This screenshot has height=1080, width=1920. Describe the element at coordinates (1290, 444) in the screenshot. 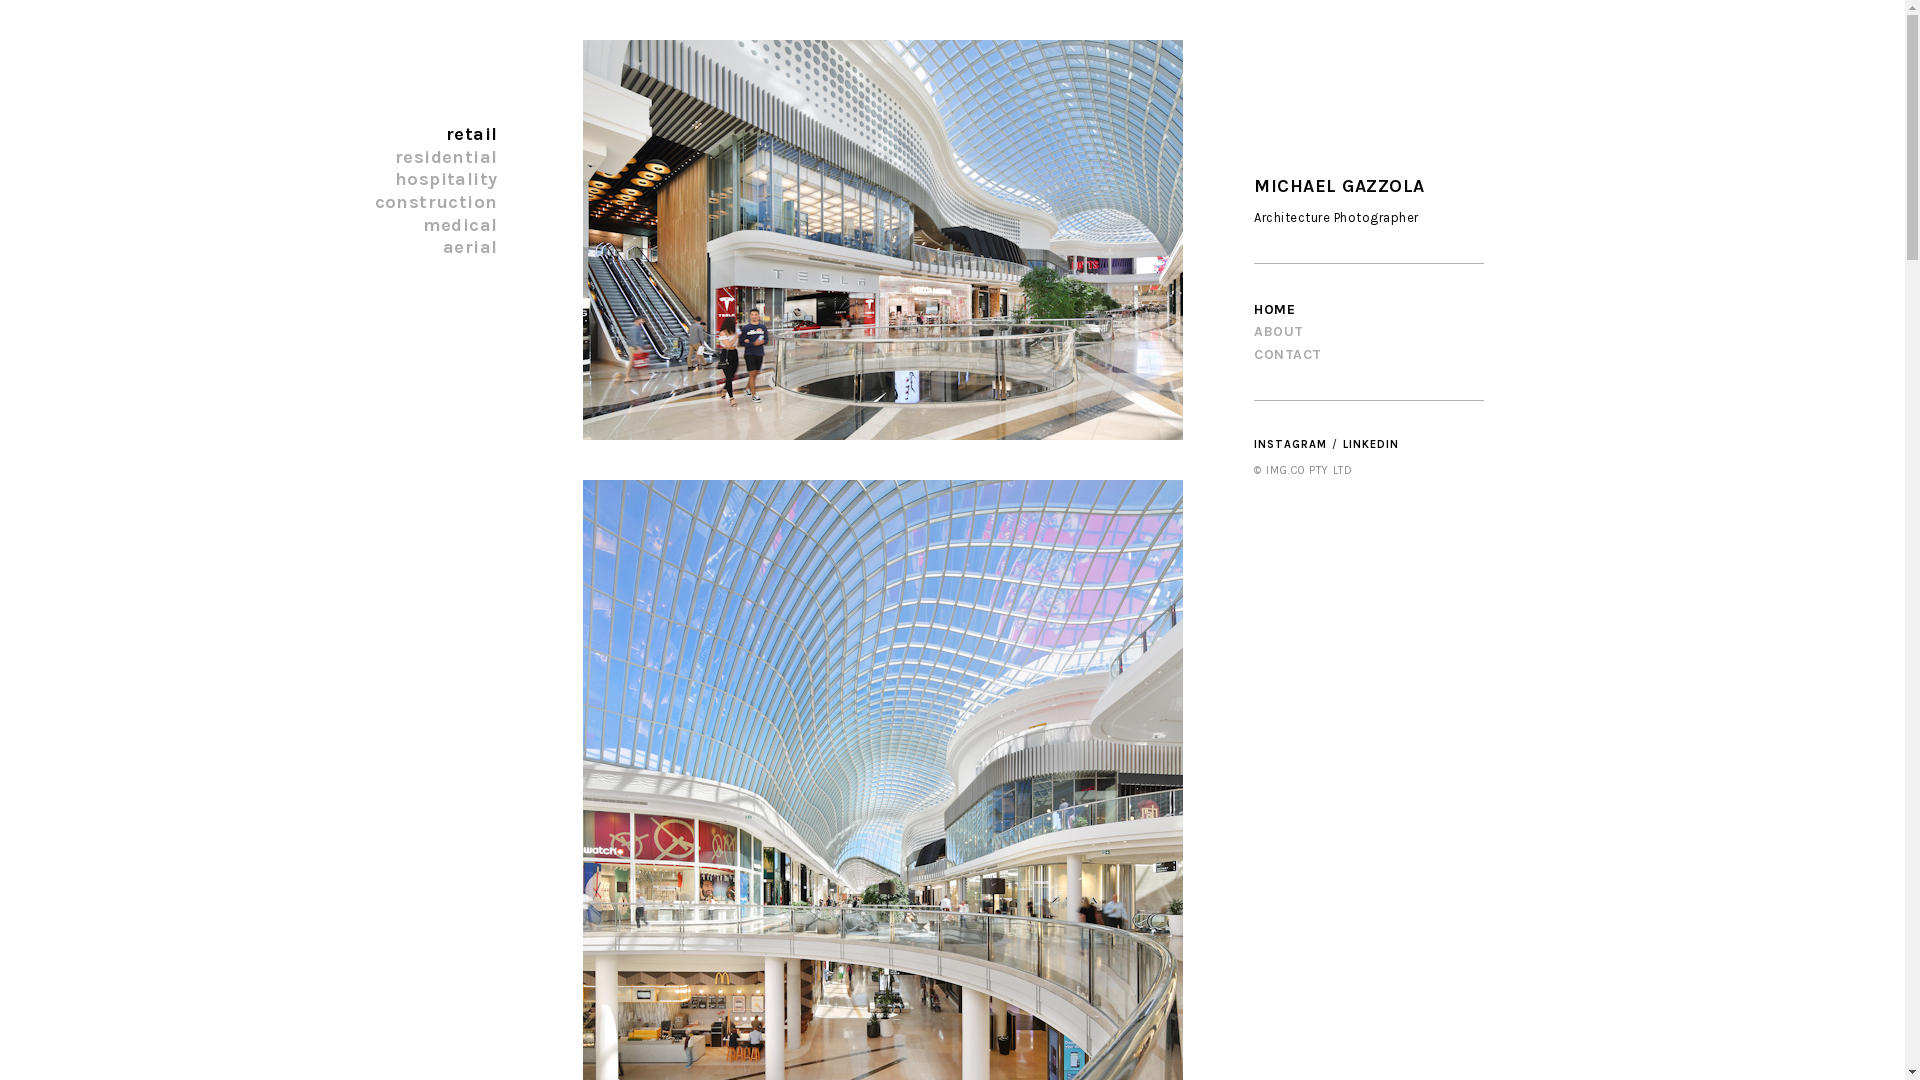

I see `INSTAGRAM` at that location.